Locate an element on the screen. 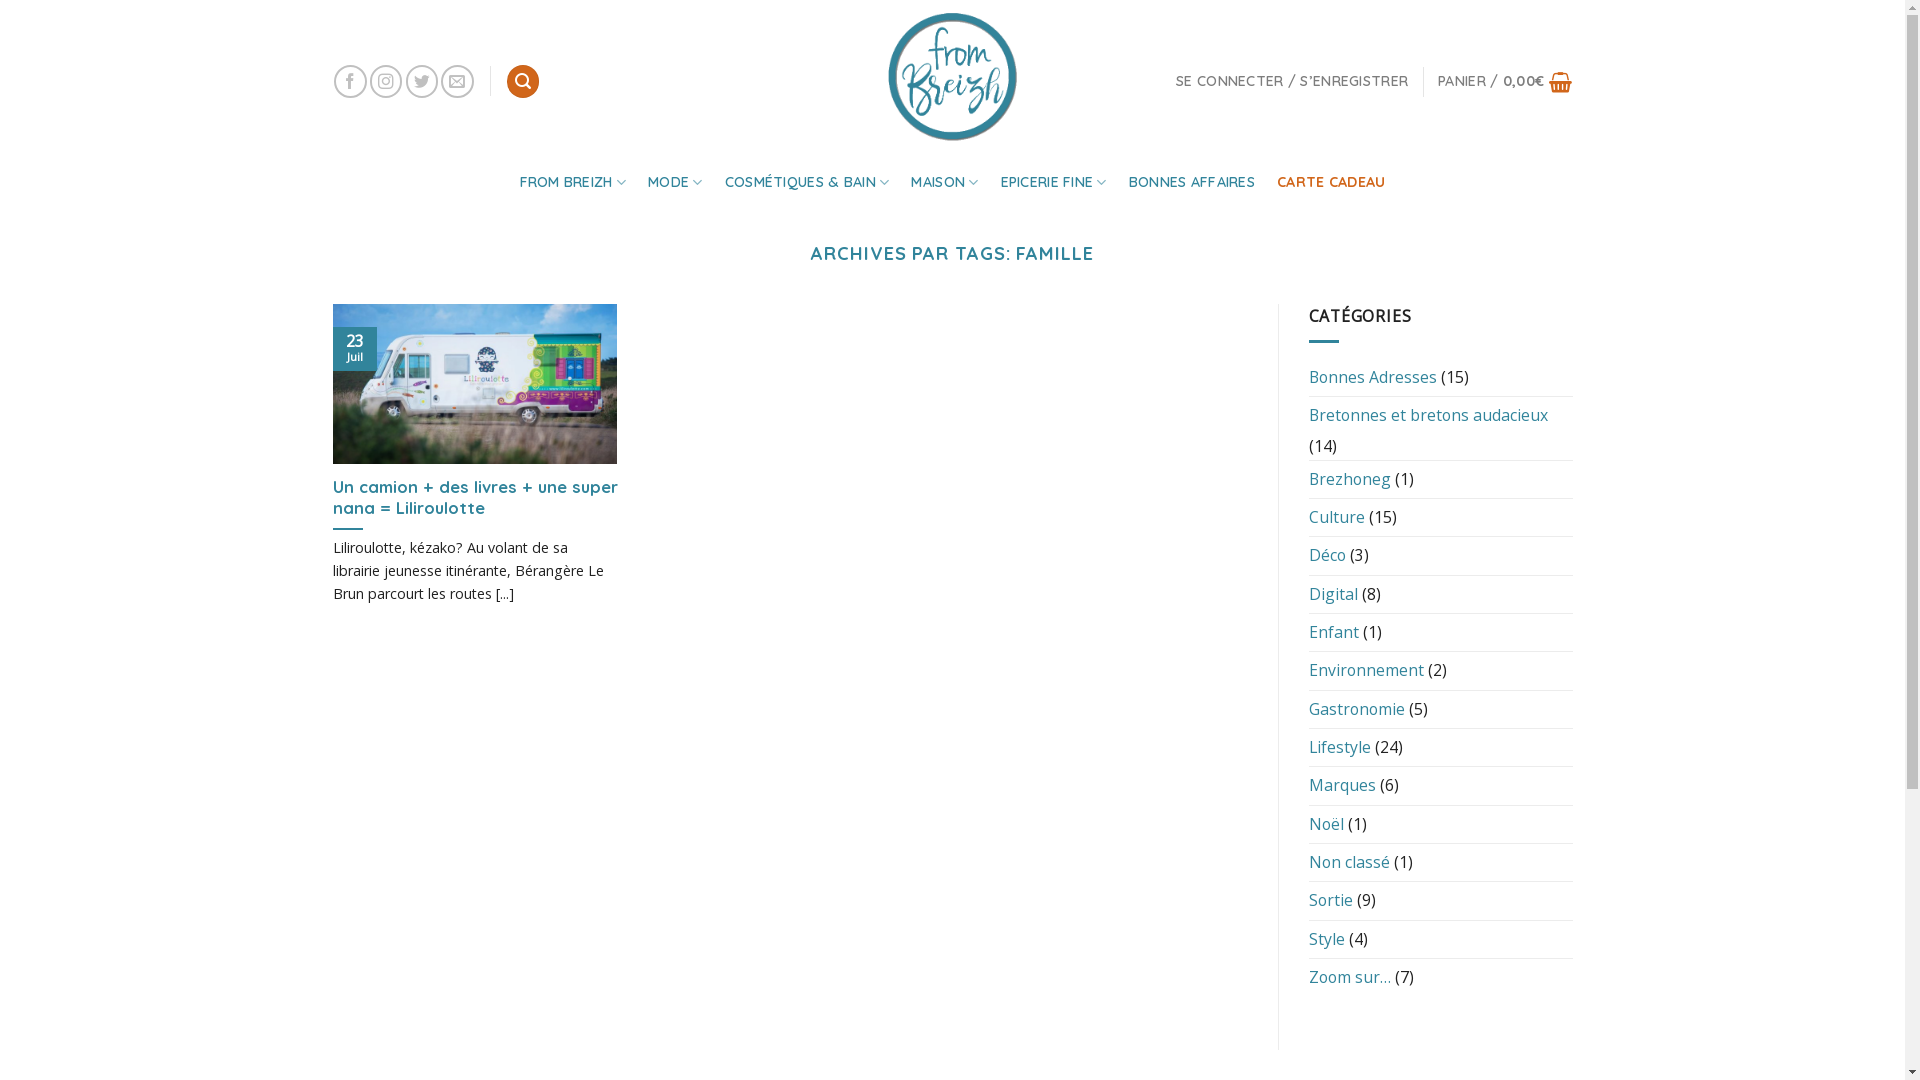 The height and width of the screenshot is (1080, 1920). Culture is located at coordinates (1336, 518).